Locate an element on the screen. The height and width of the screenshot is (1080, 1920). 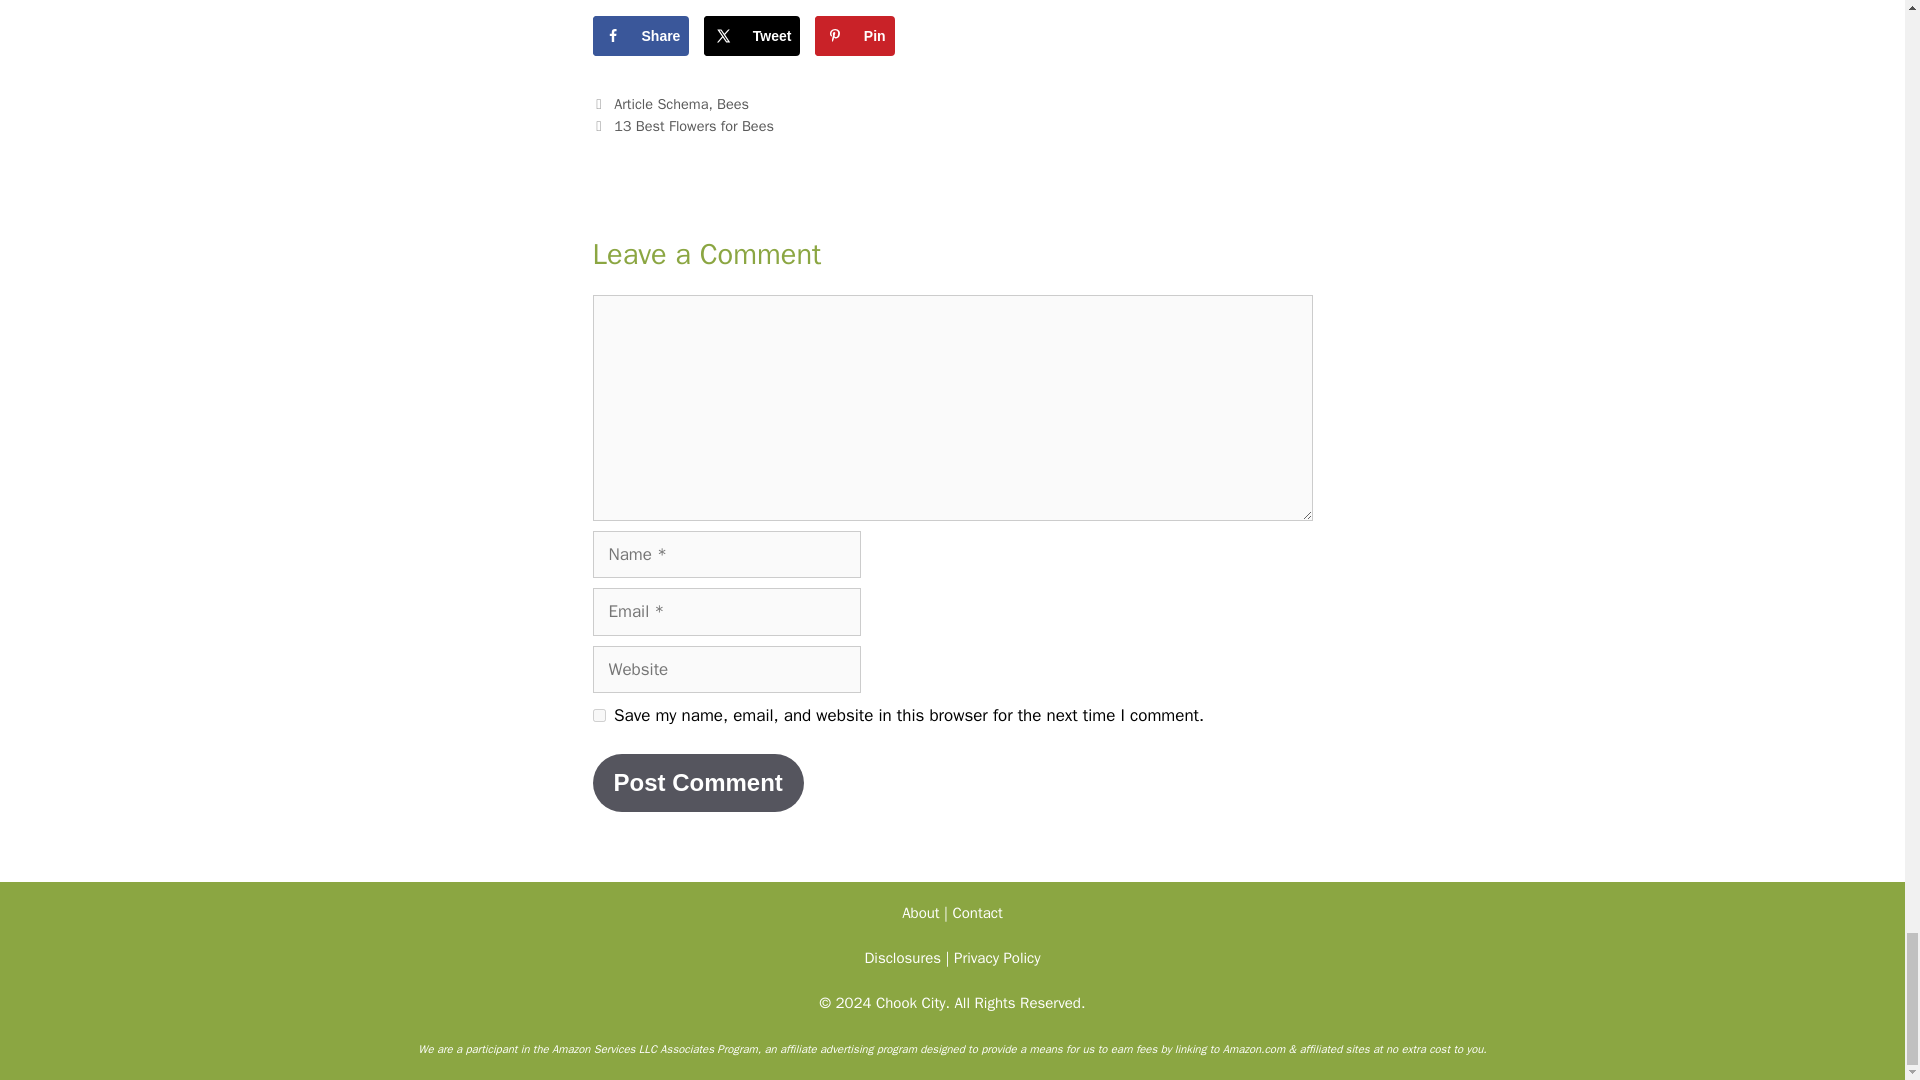
Share on Facebook is located at coordinates (640, 36).